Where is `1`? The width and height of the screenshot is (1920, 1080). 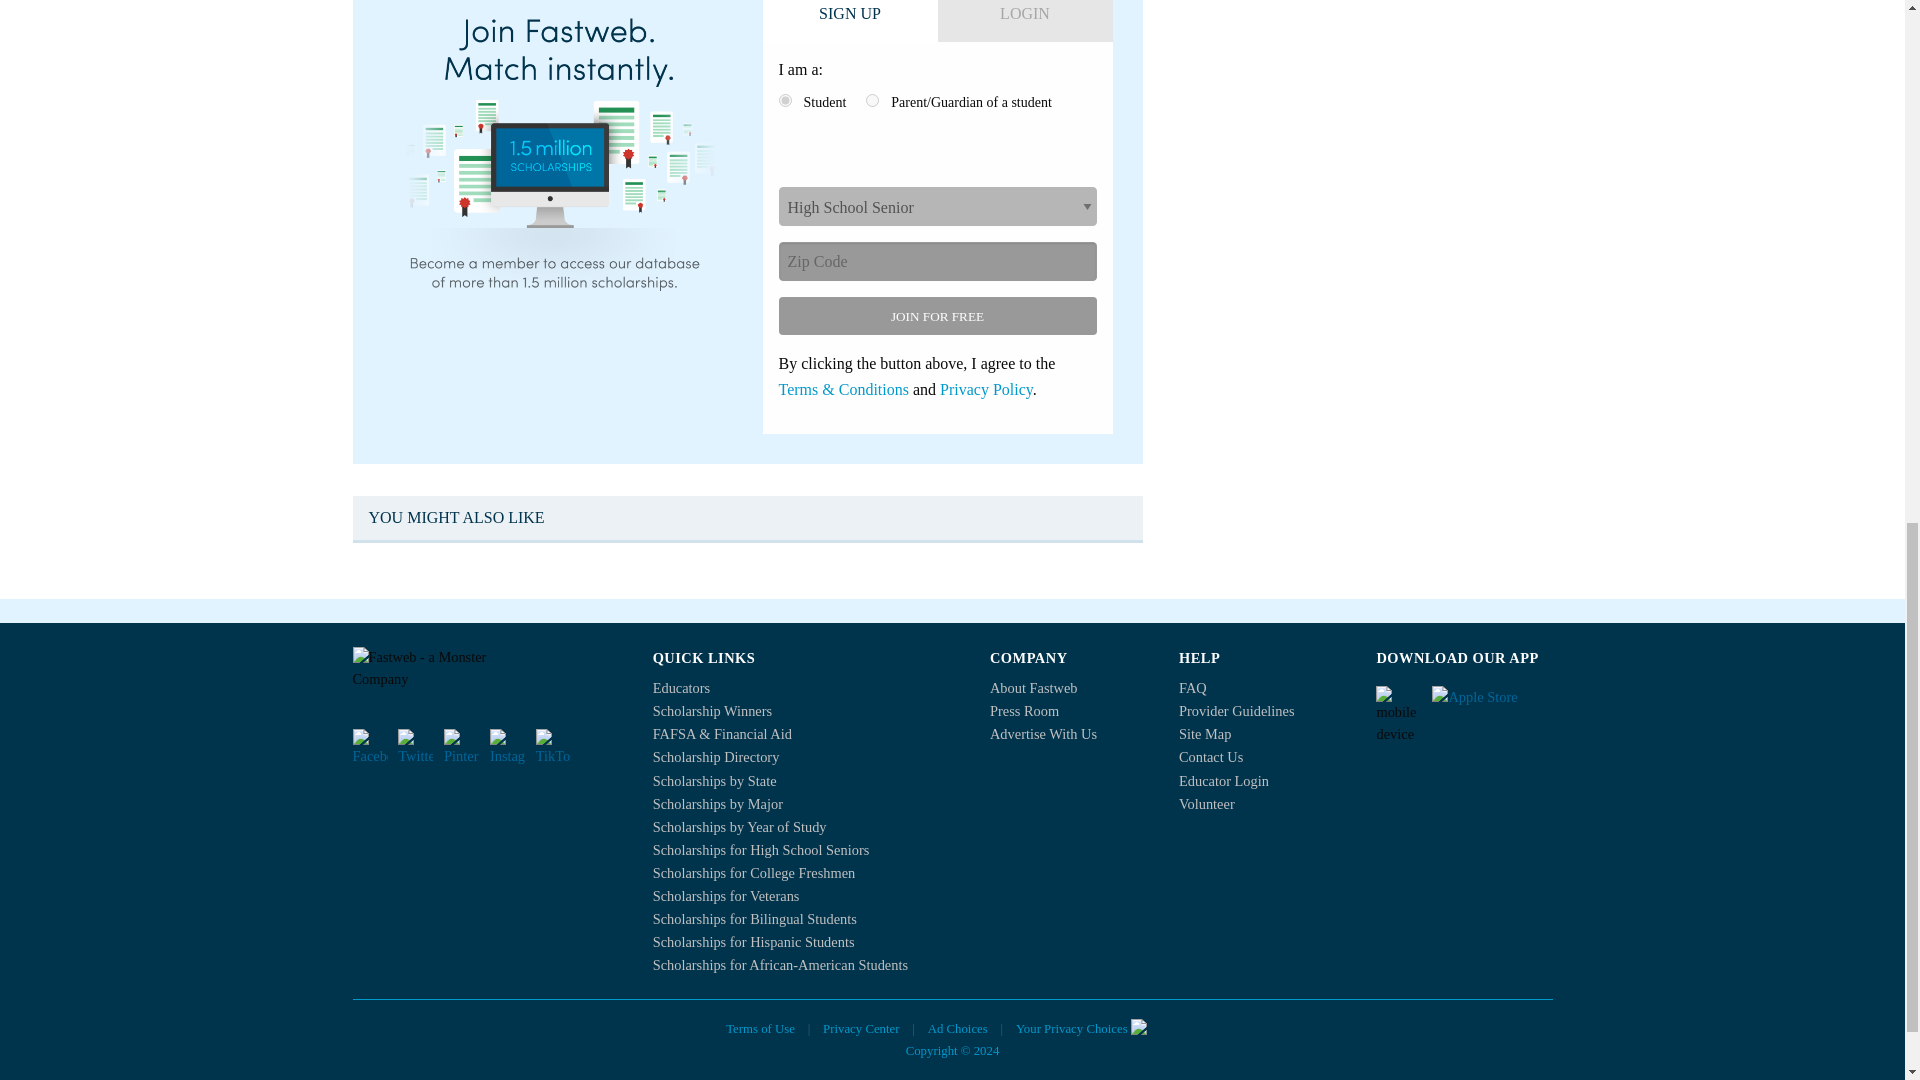
1 is located at coordinates (784, 100).